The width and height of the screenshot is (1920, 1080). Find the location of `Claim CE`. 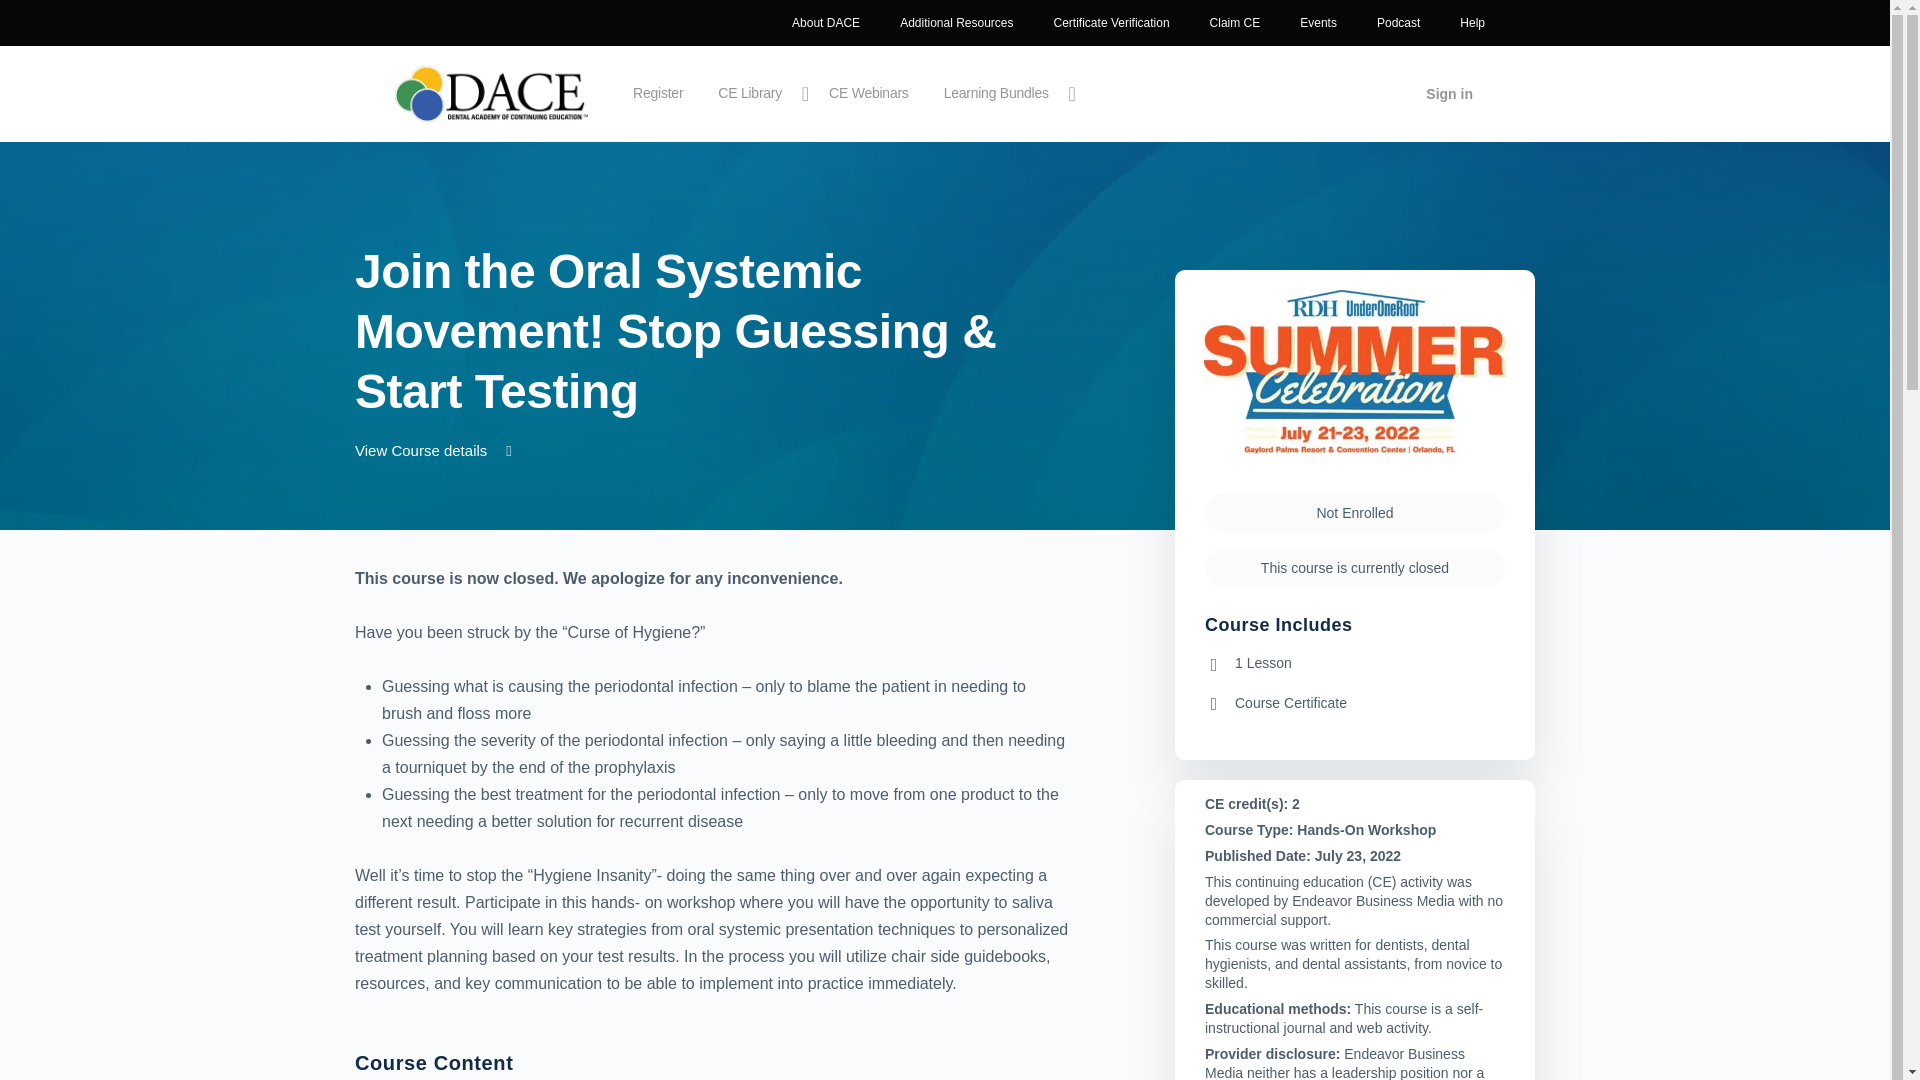

Claim CE is located at coordinates (1235, 23).